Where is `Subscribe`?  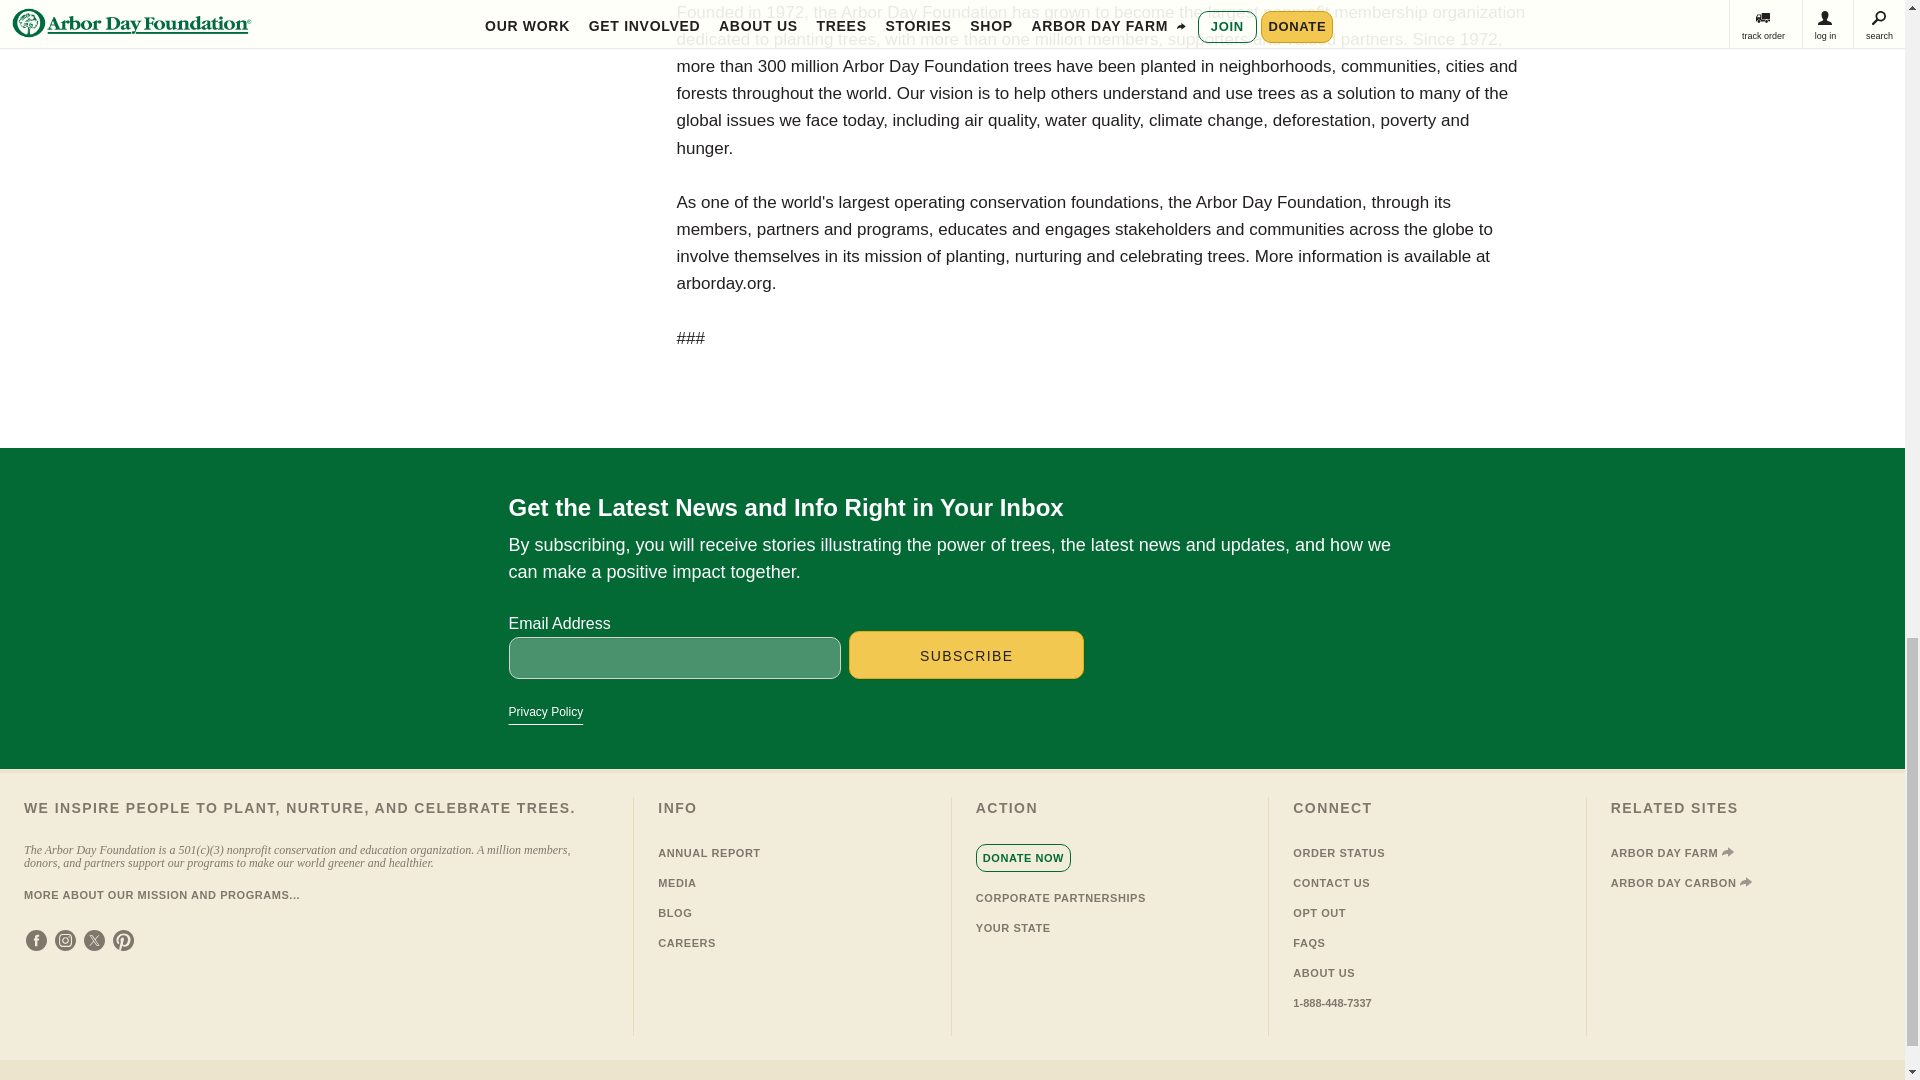 Subscribe is located at coordinates (966, 654).